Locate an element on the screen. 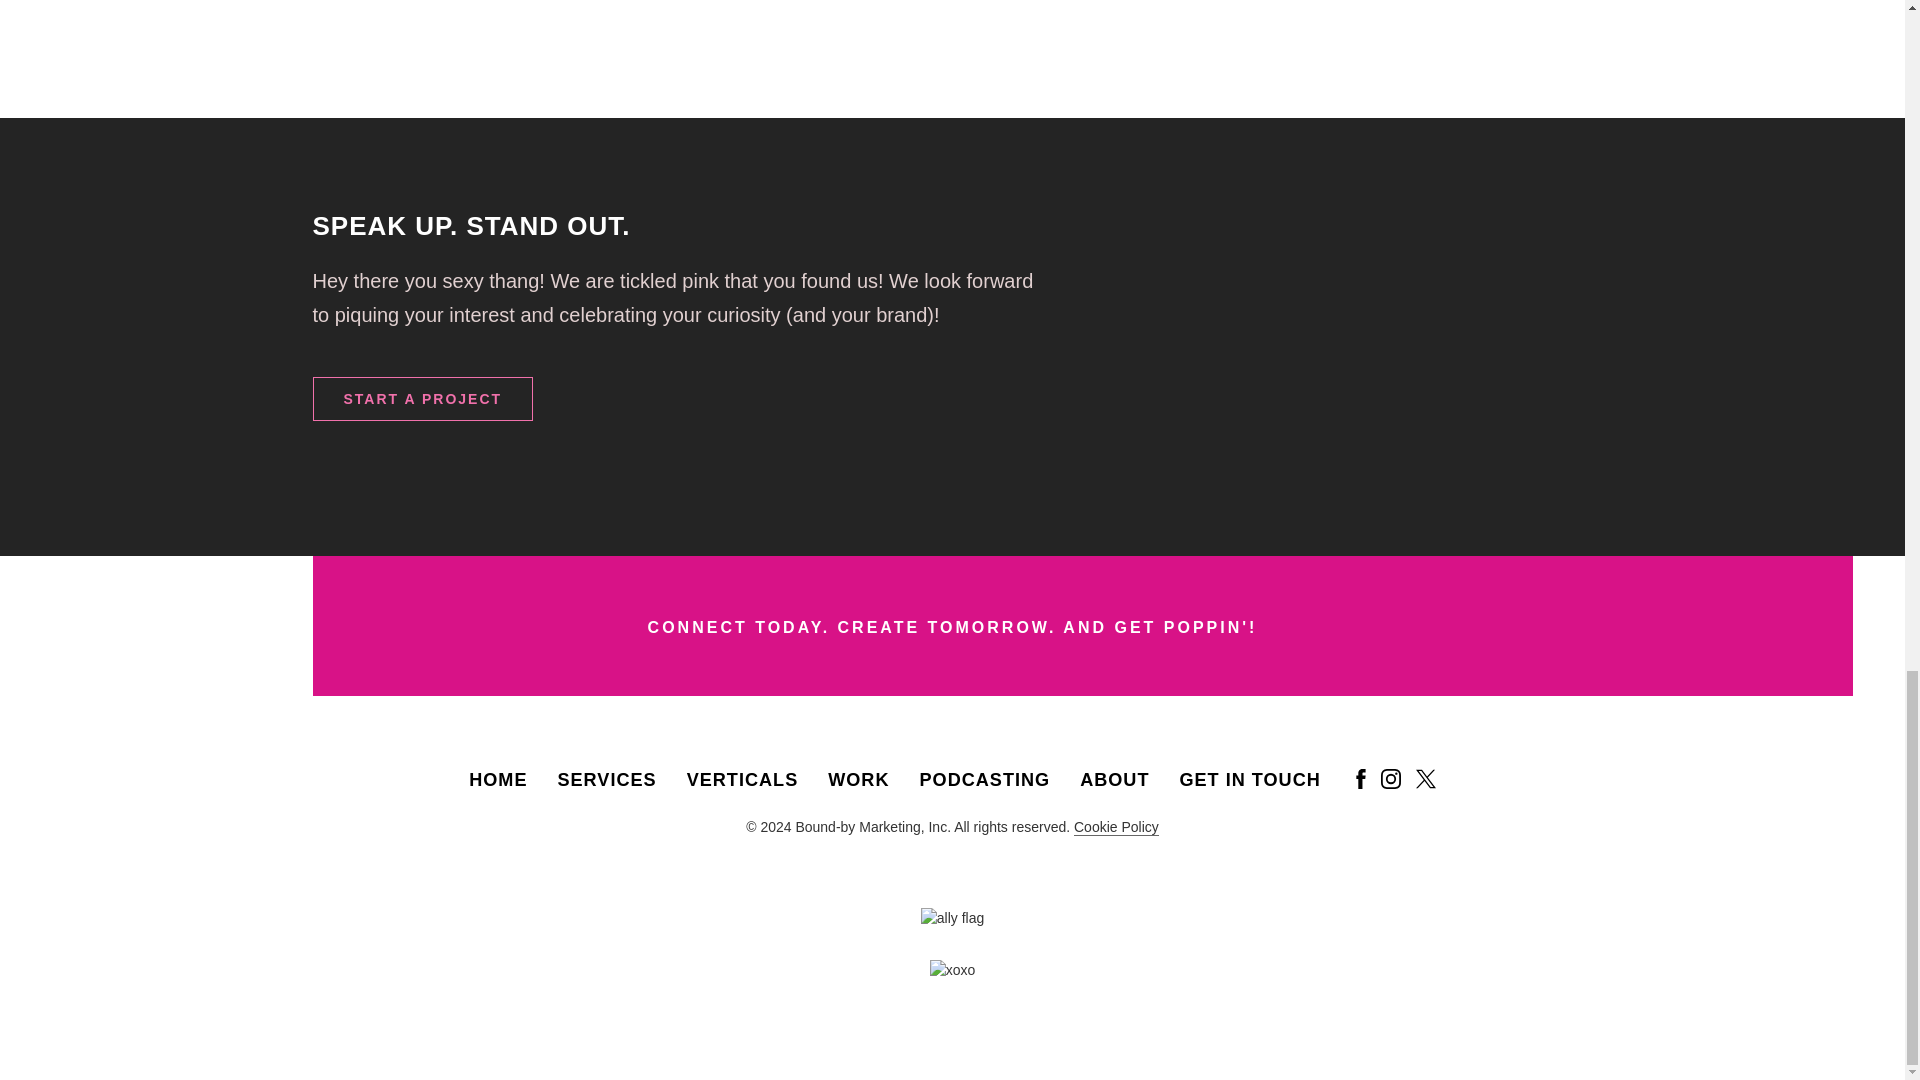 Image resolution: width=1920 pixels, height=1080 pixels. START A PROJECT is located at coordinates (422, 398).